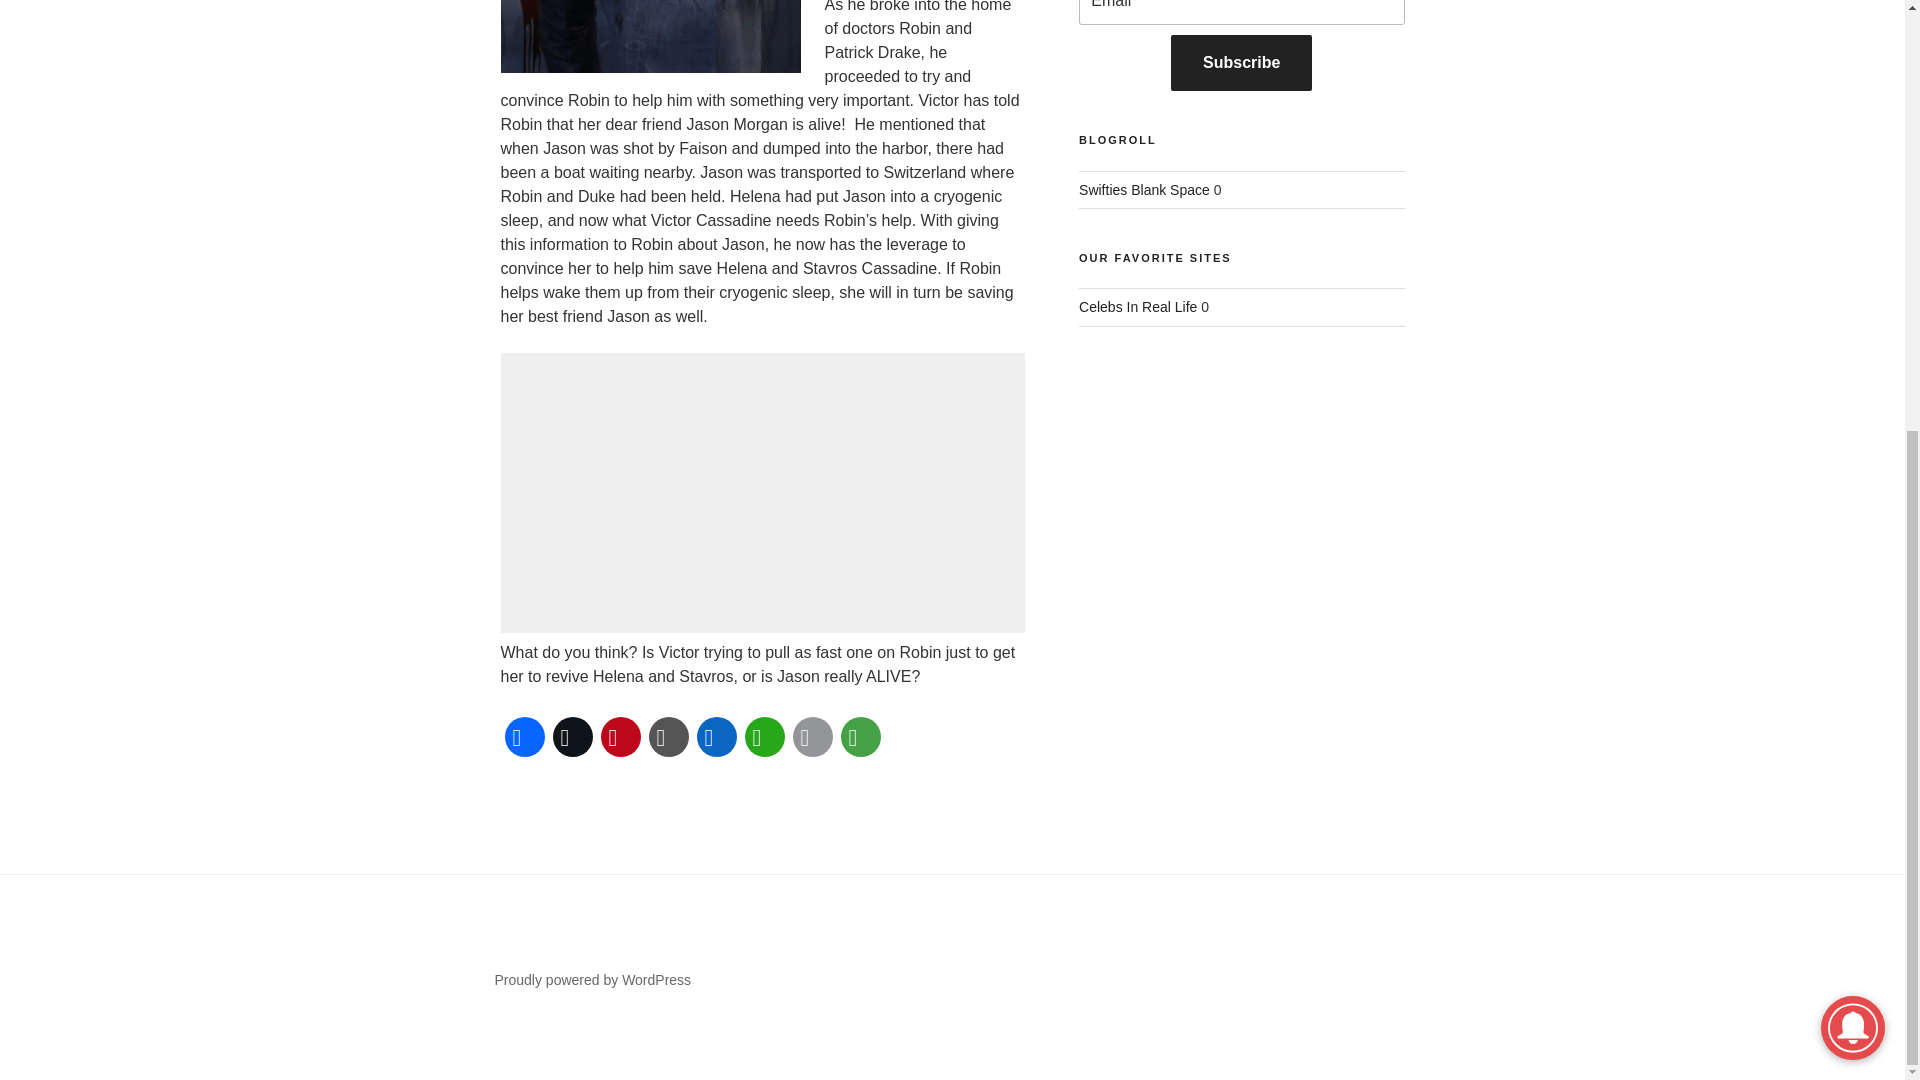 This screenshot has width=1920, height=1080. What do you see at coordinates (1138, 307) in the screenshot?
I see `Celebs In Real Life` at bounding box center [1138, 307].